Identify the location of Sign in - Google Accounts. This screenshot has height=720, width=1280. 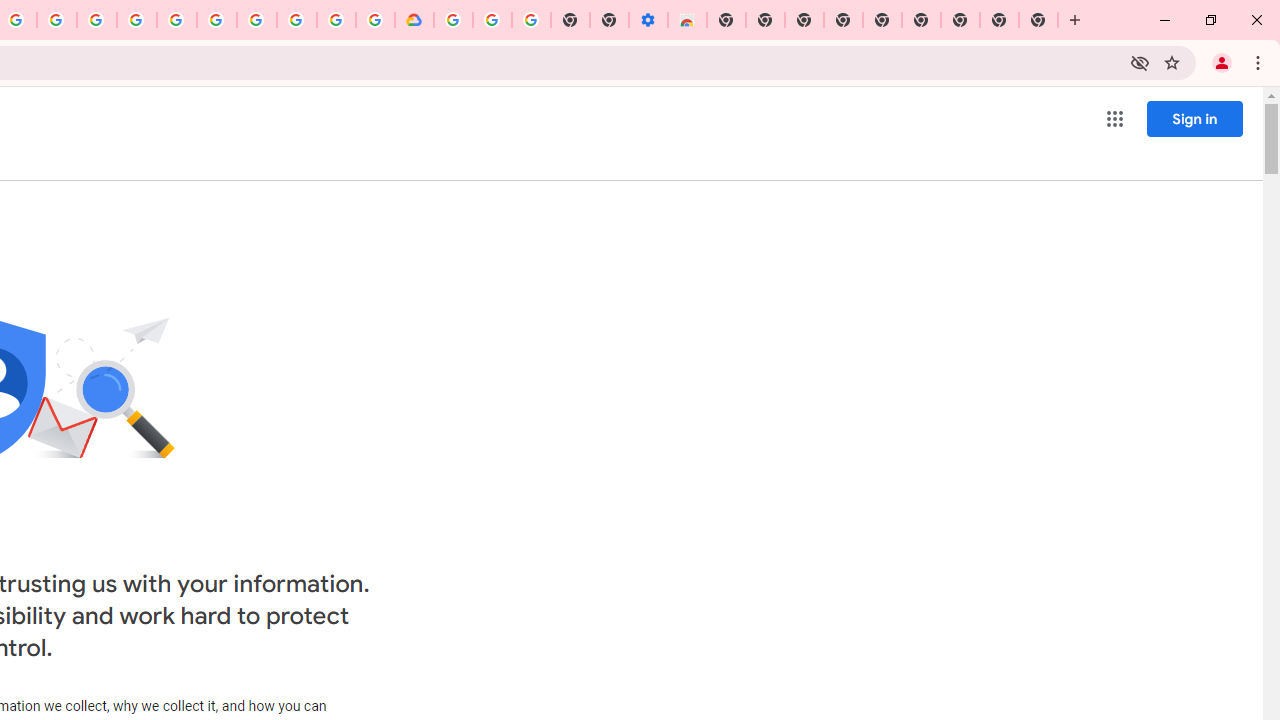
(177, 20).